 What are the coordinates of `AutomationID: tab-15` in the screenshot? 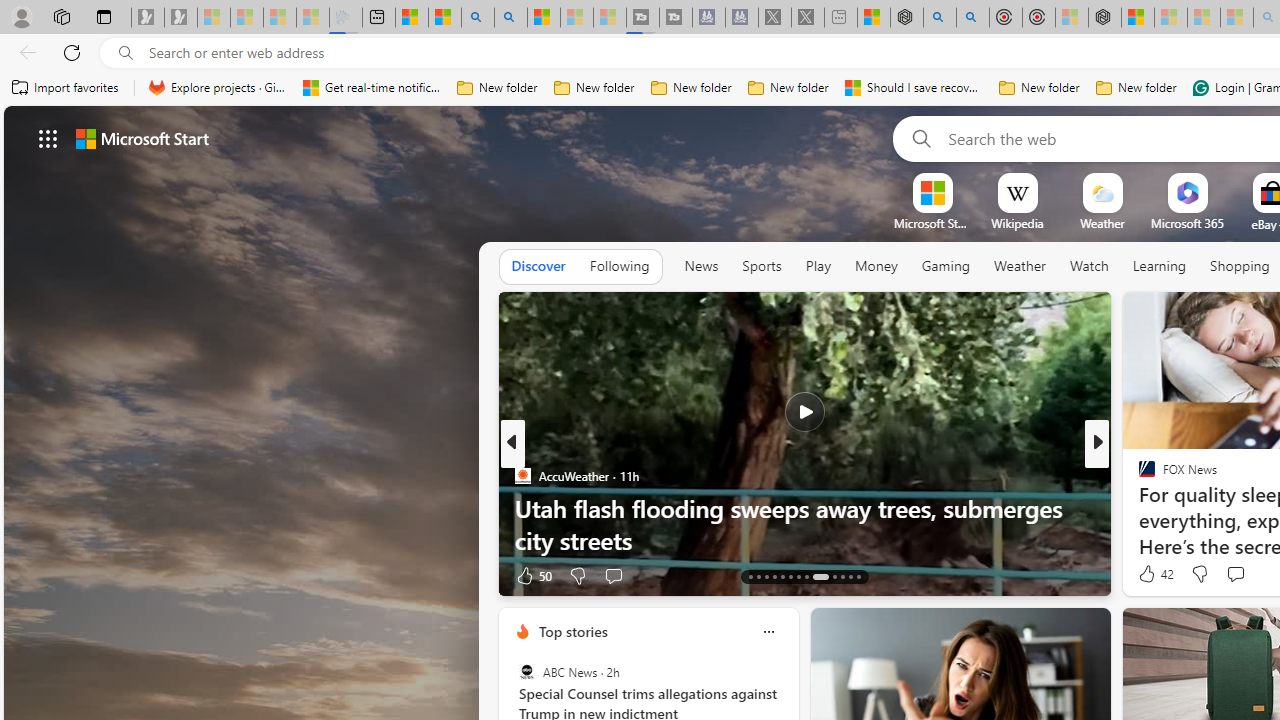 It's located at (766, 576).